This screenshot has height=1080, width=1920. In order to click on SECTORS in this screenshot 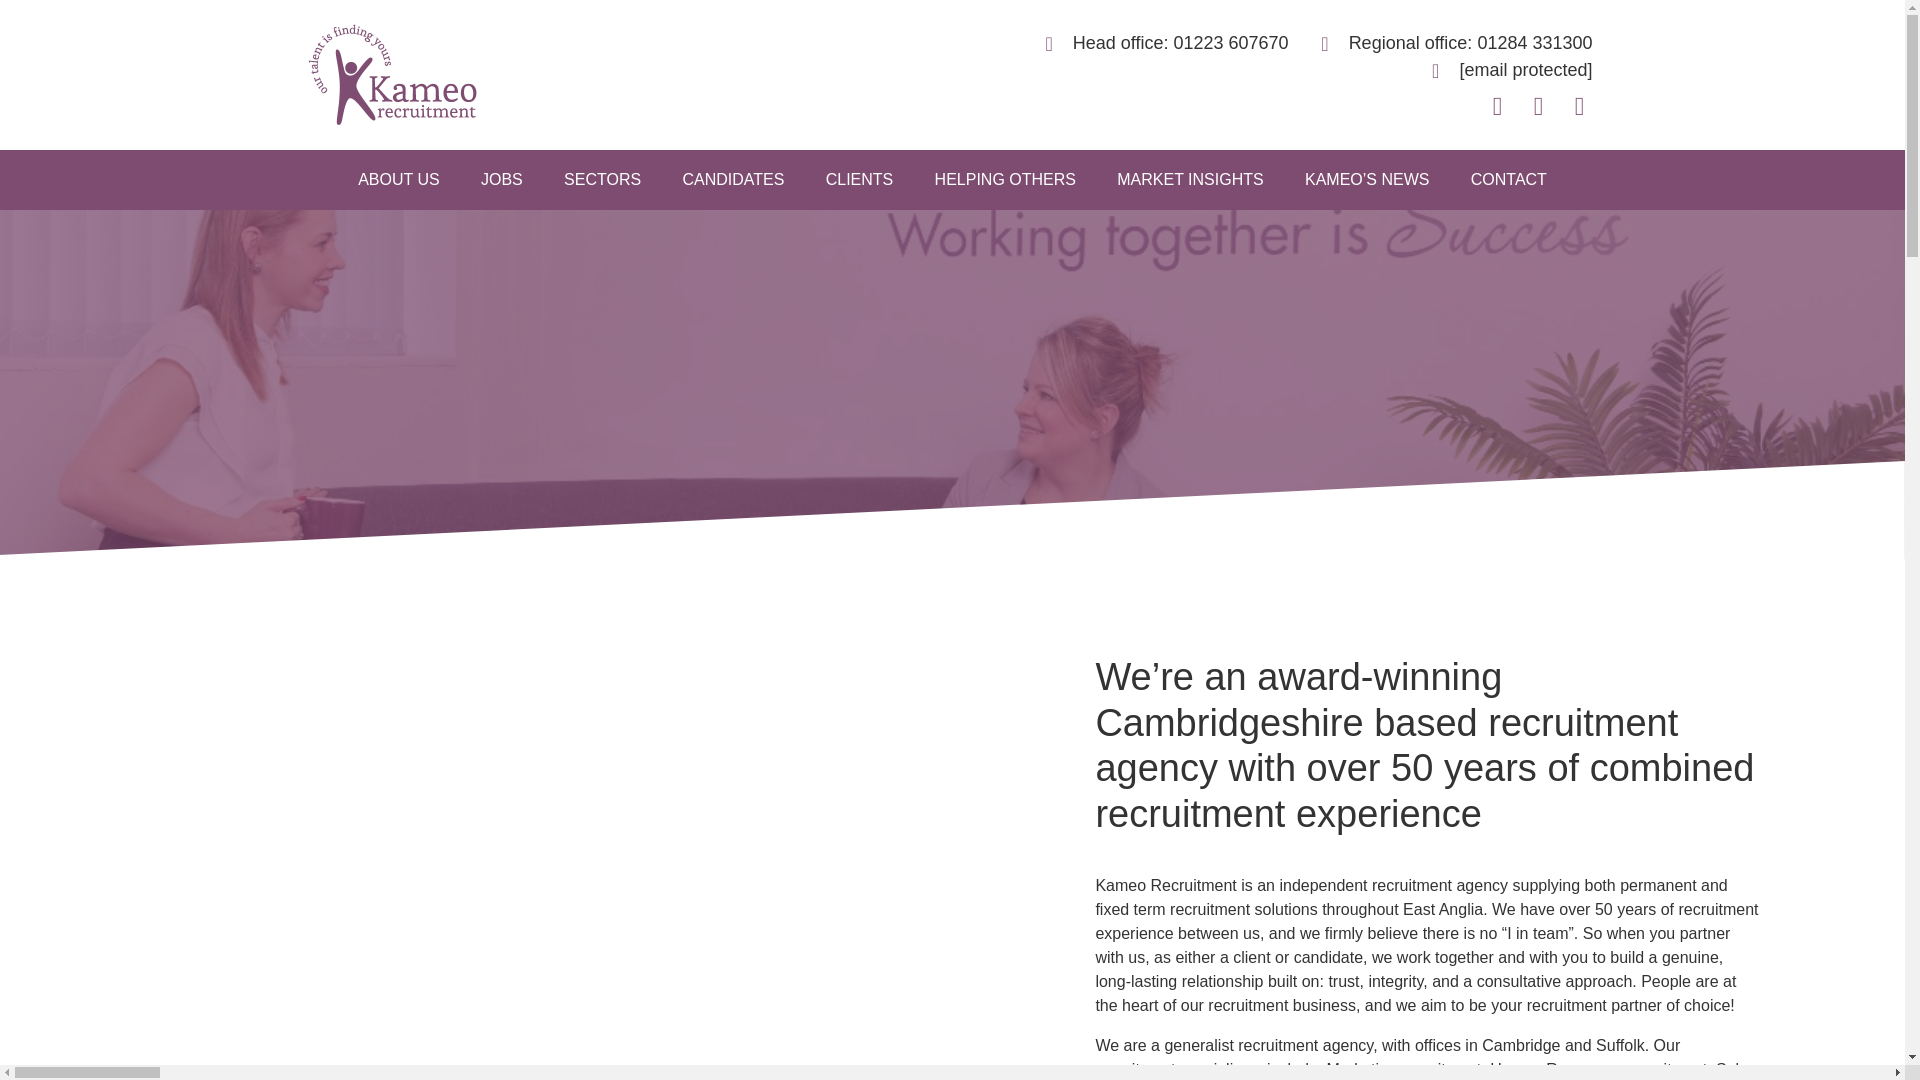, I will do `click(602, 180)`.